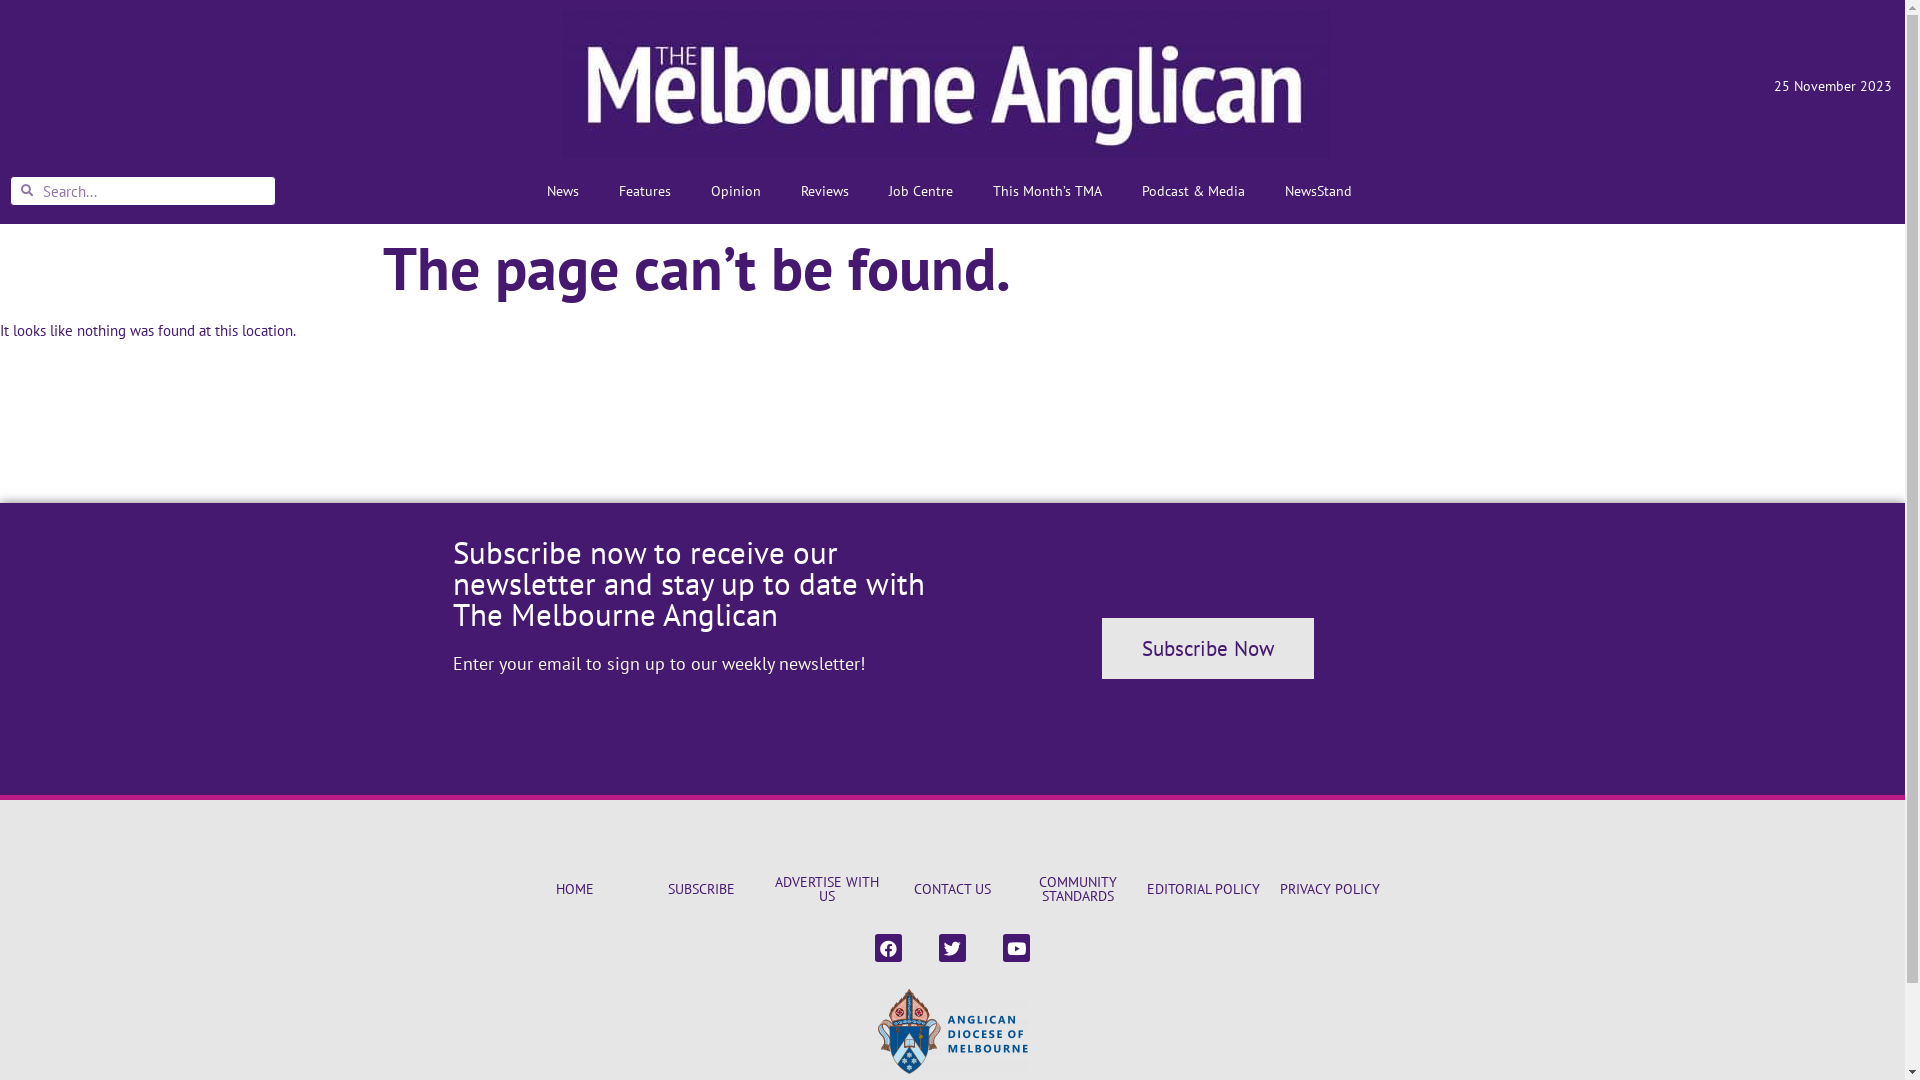  What do you see at coordinates (825, 191) in the screenshot?
I see `Reviews` at bounding box center [825, 191].